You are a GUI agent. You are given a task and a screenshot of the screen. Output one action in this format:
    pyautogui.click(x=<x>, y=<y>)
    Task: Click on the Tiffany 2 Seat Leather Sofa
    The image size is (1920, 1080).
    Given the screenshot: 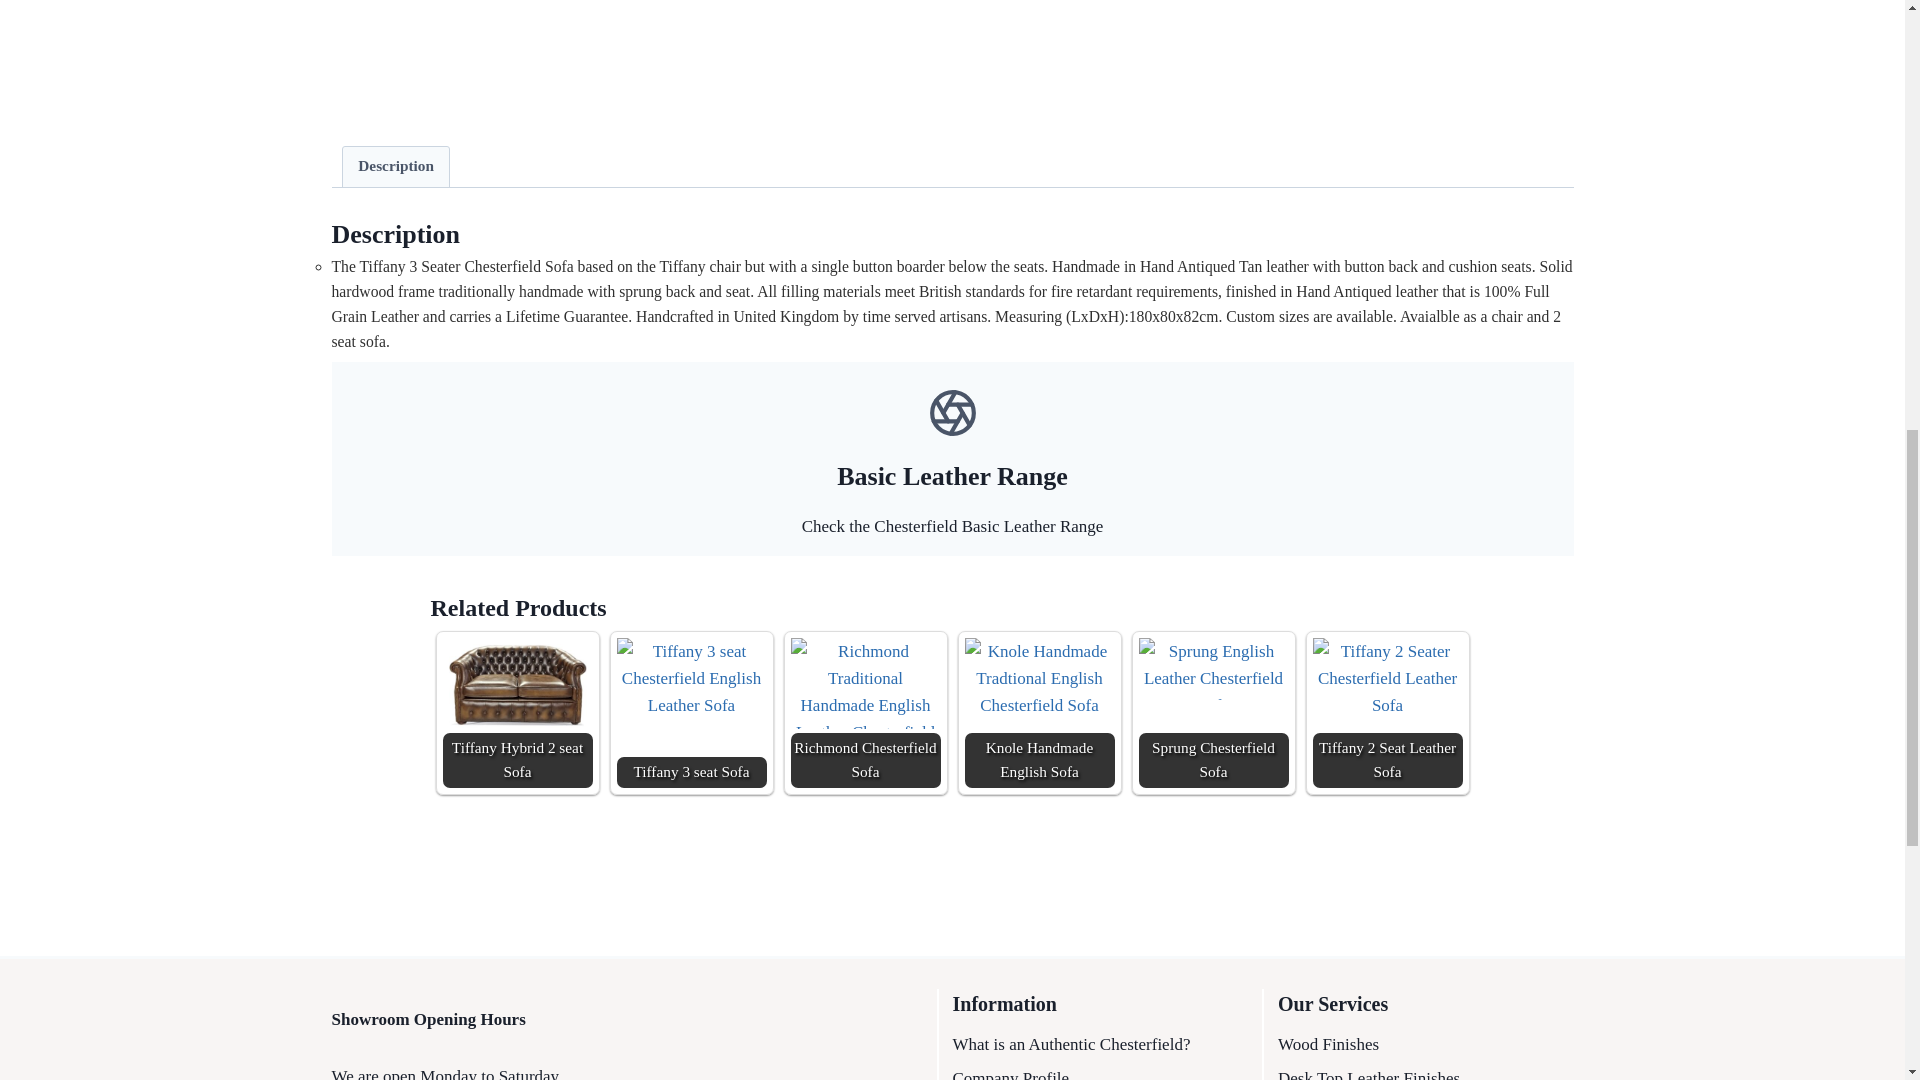 What is the action you would take?
    pyautogui.click(x=1386, y=688)
    